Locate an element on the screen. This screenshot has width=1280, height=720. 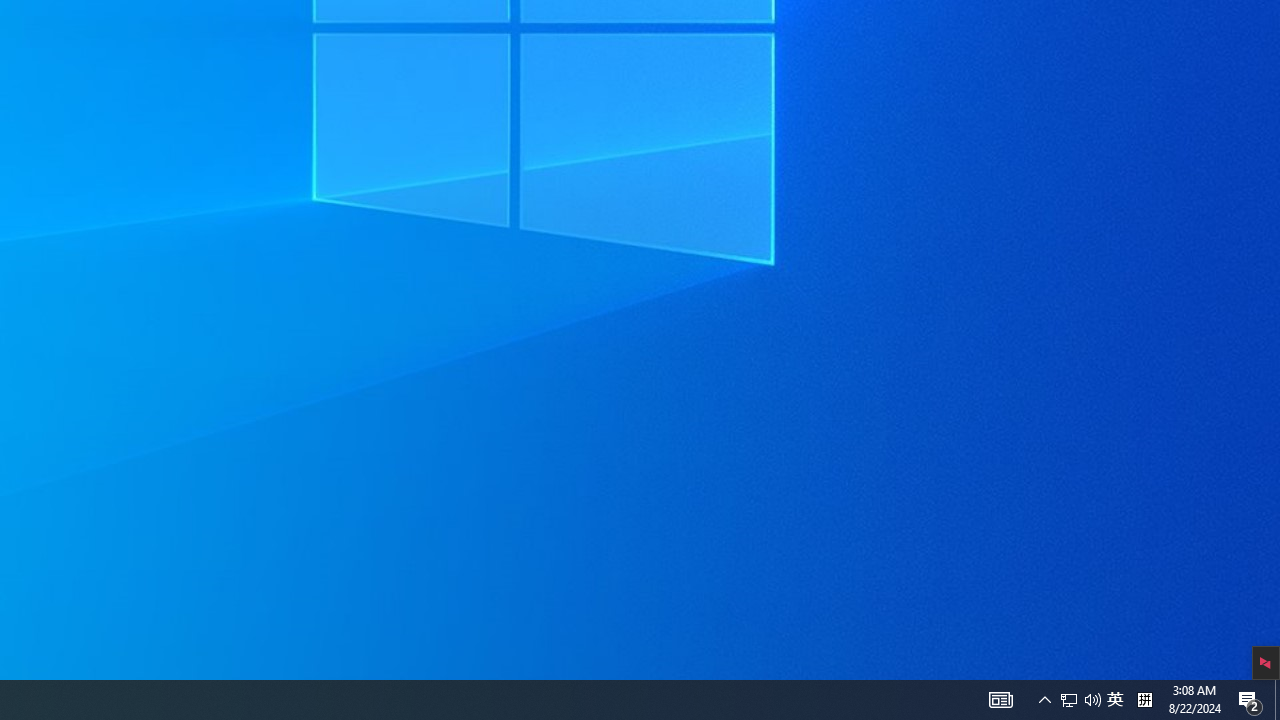
AutomationID: 4105 is located at coordinates (1000, 700).